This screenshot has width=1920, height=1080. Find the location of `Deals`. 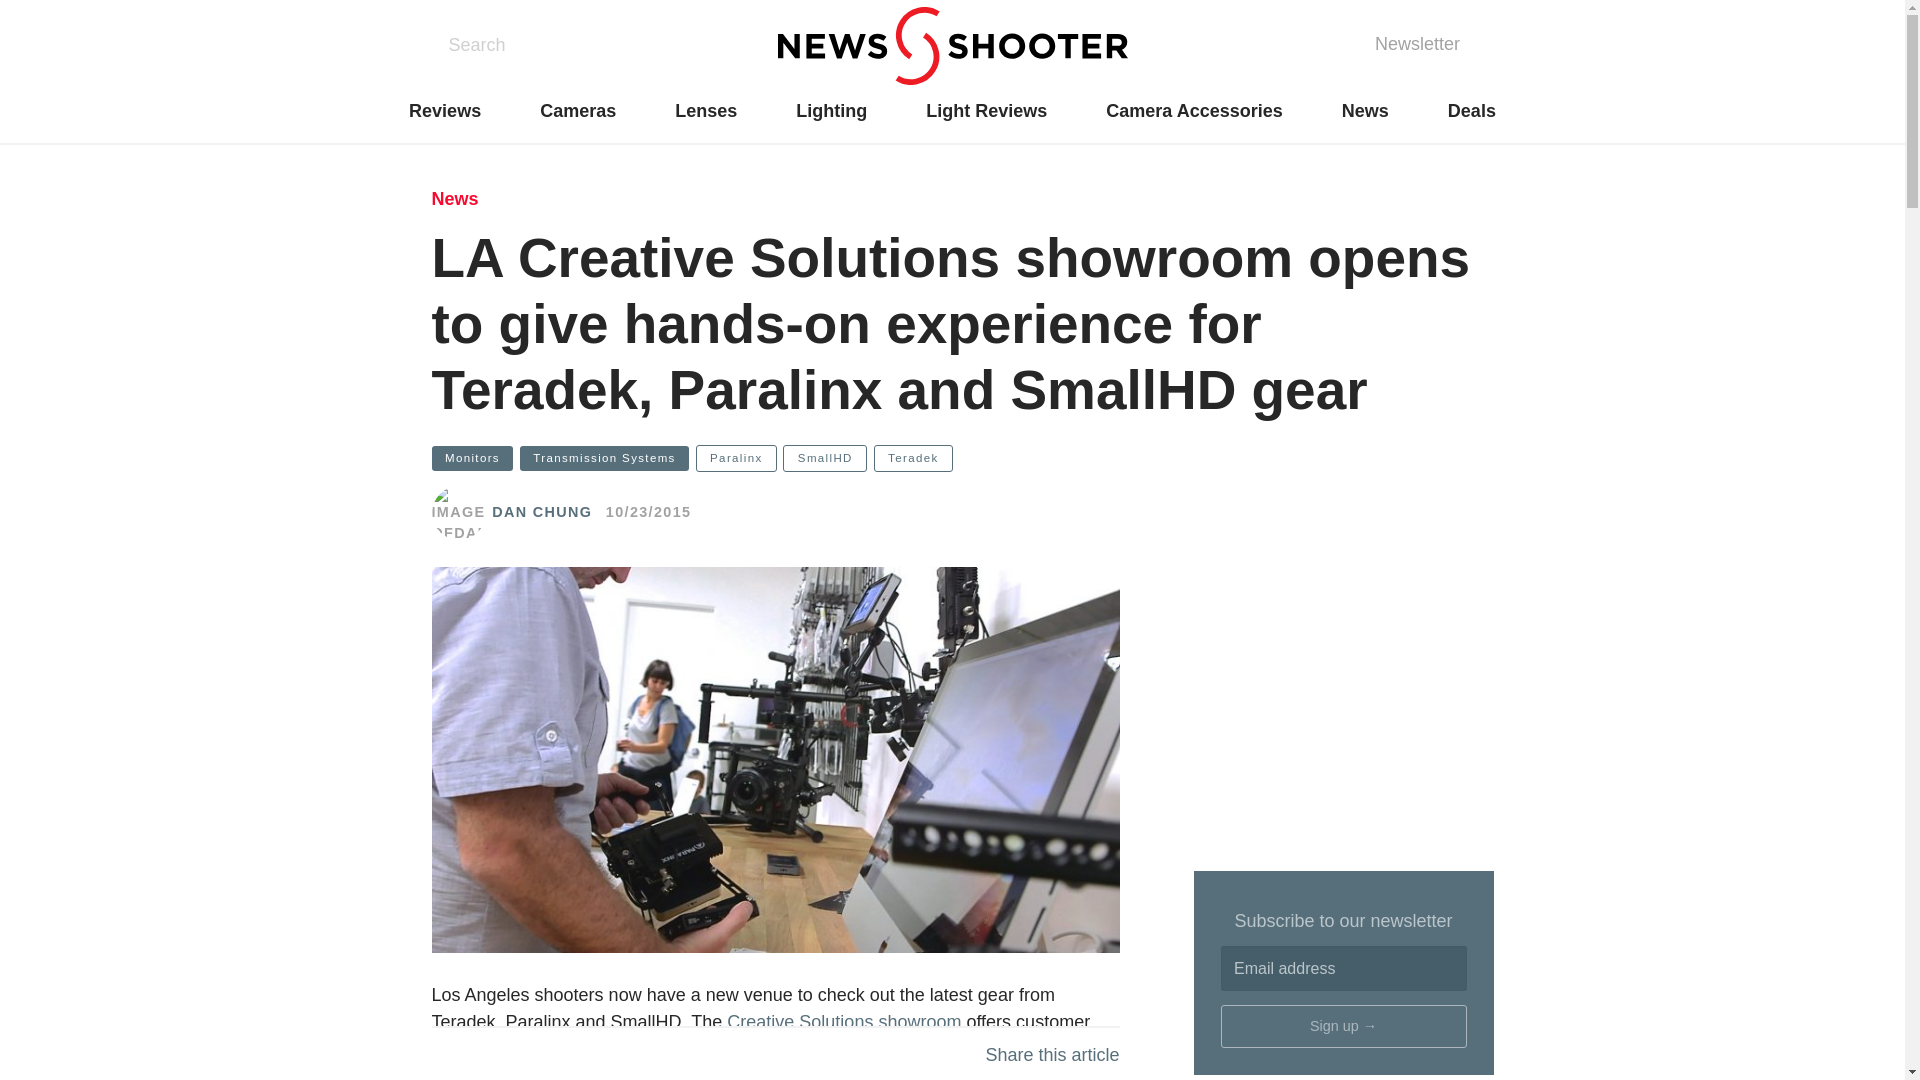

Deals is located at coordinates (1471, 111).